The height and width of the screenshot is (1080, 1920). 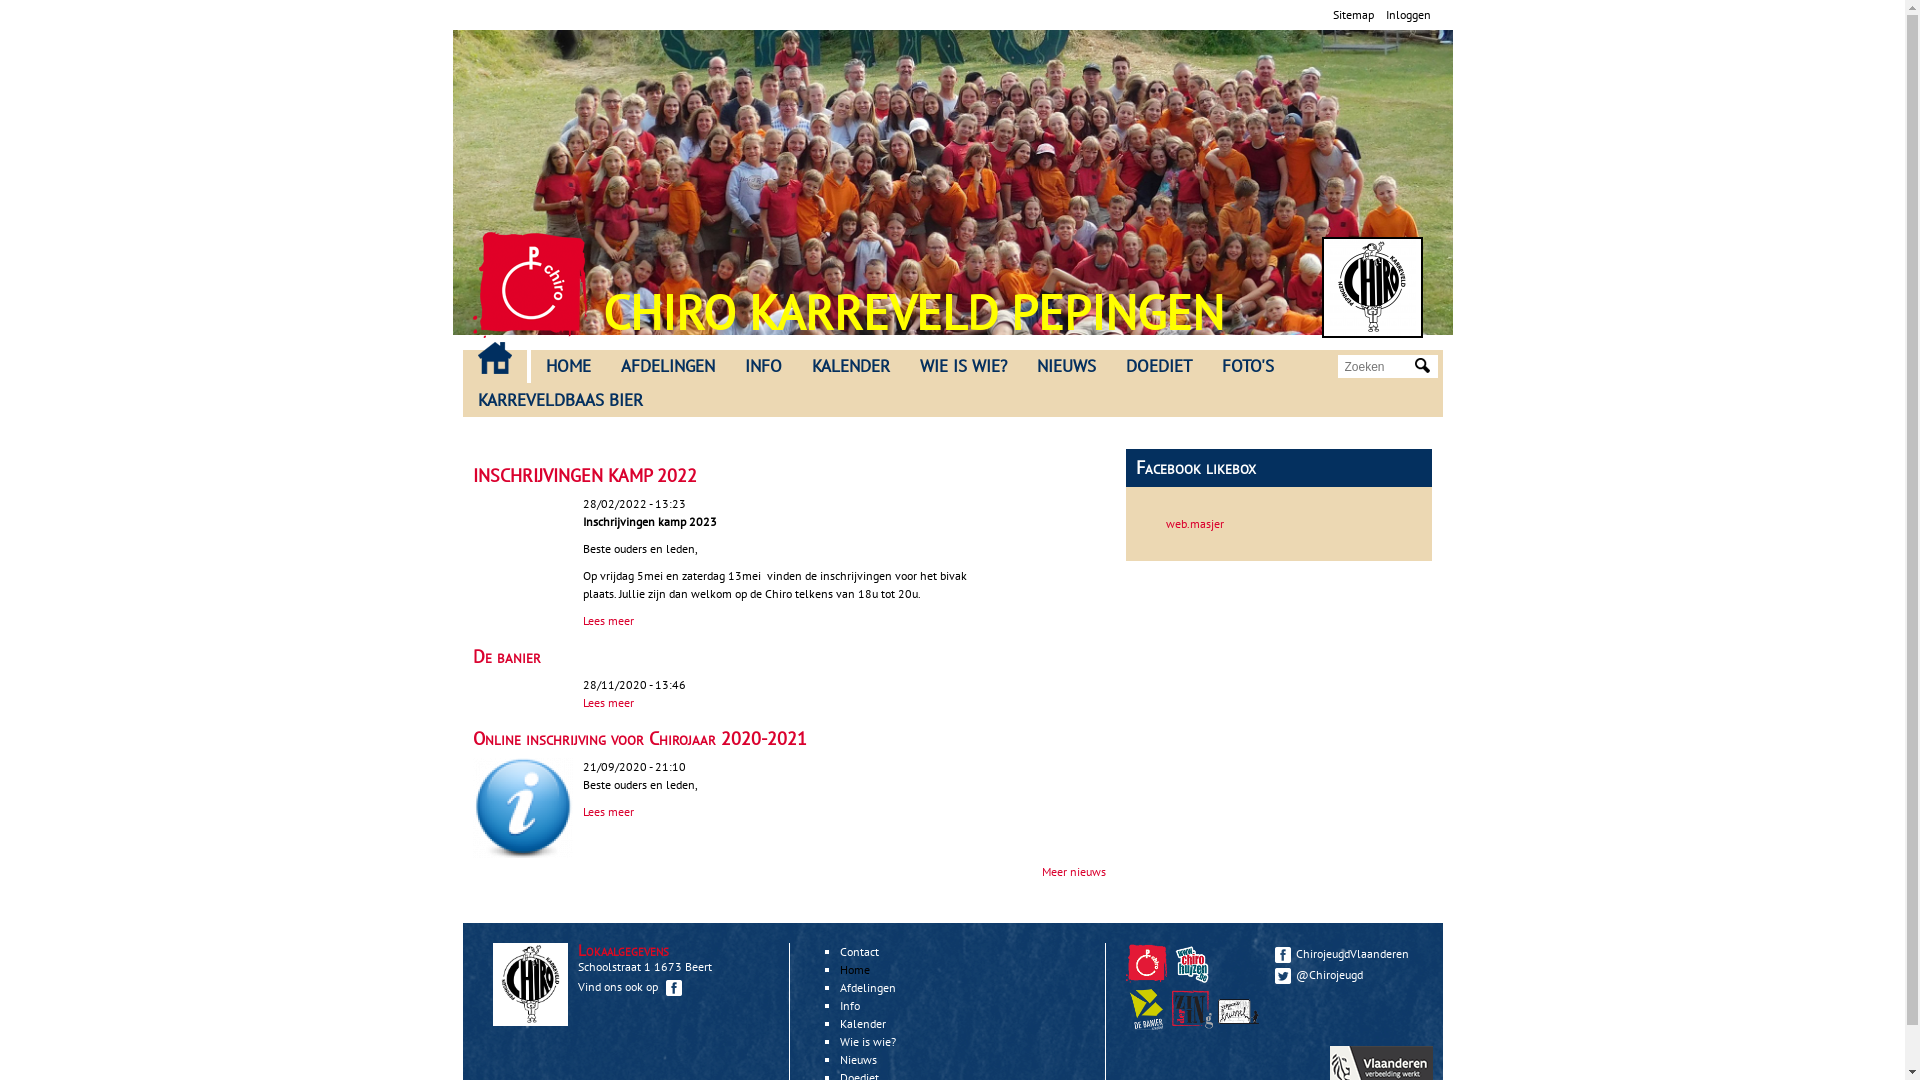 What do you see at coordinates (1241, 1025) in the screenshot?
I see `Zindering` at bounding box center [1241, 1025].